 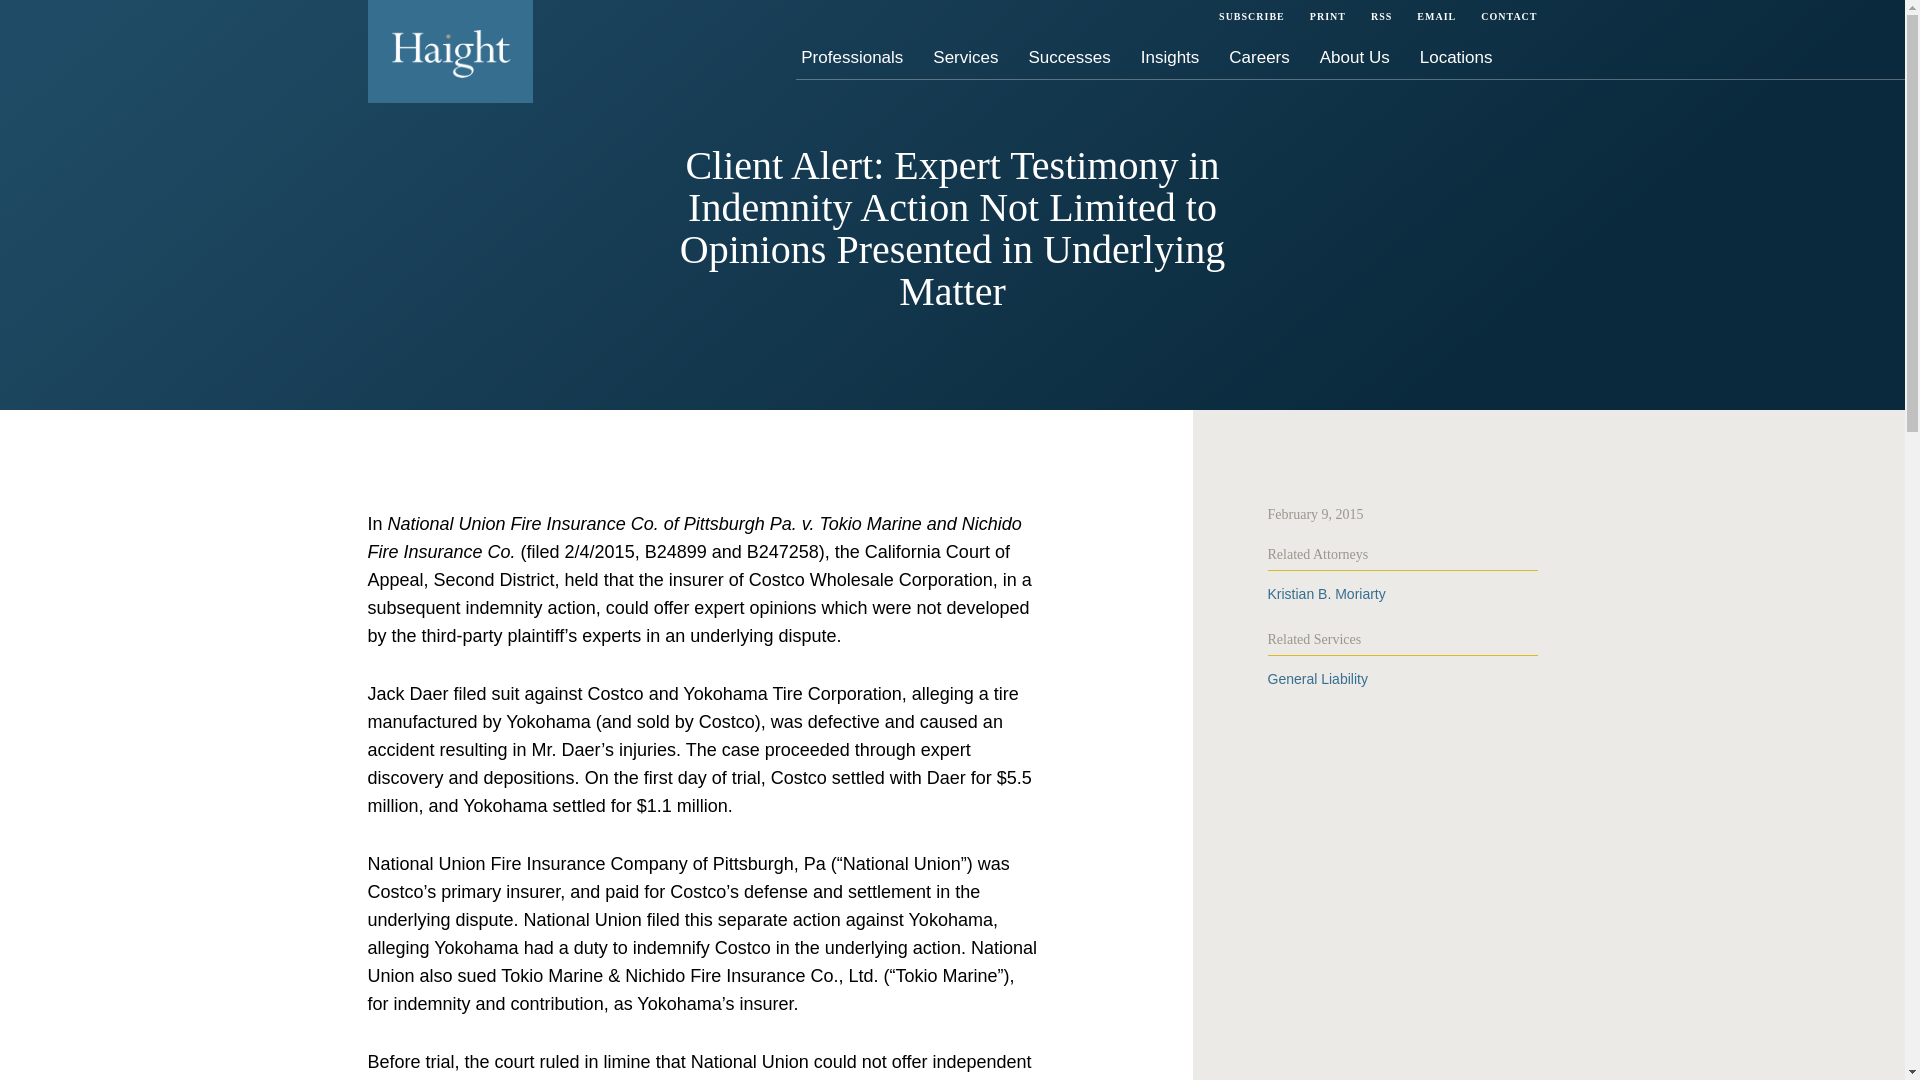 I want to click on Contact, so click(x=1504, y=16).